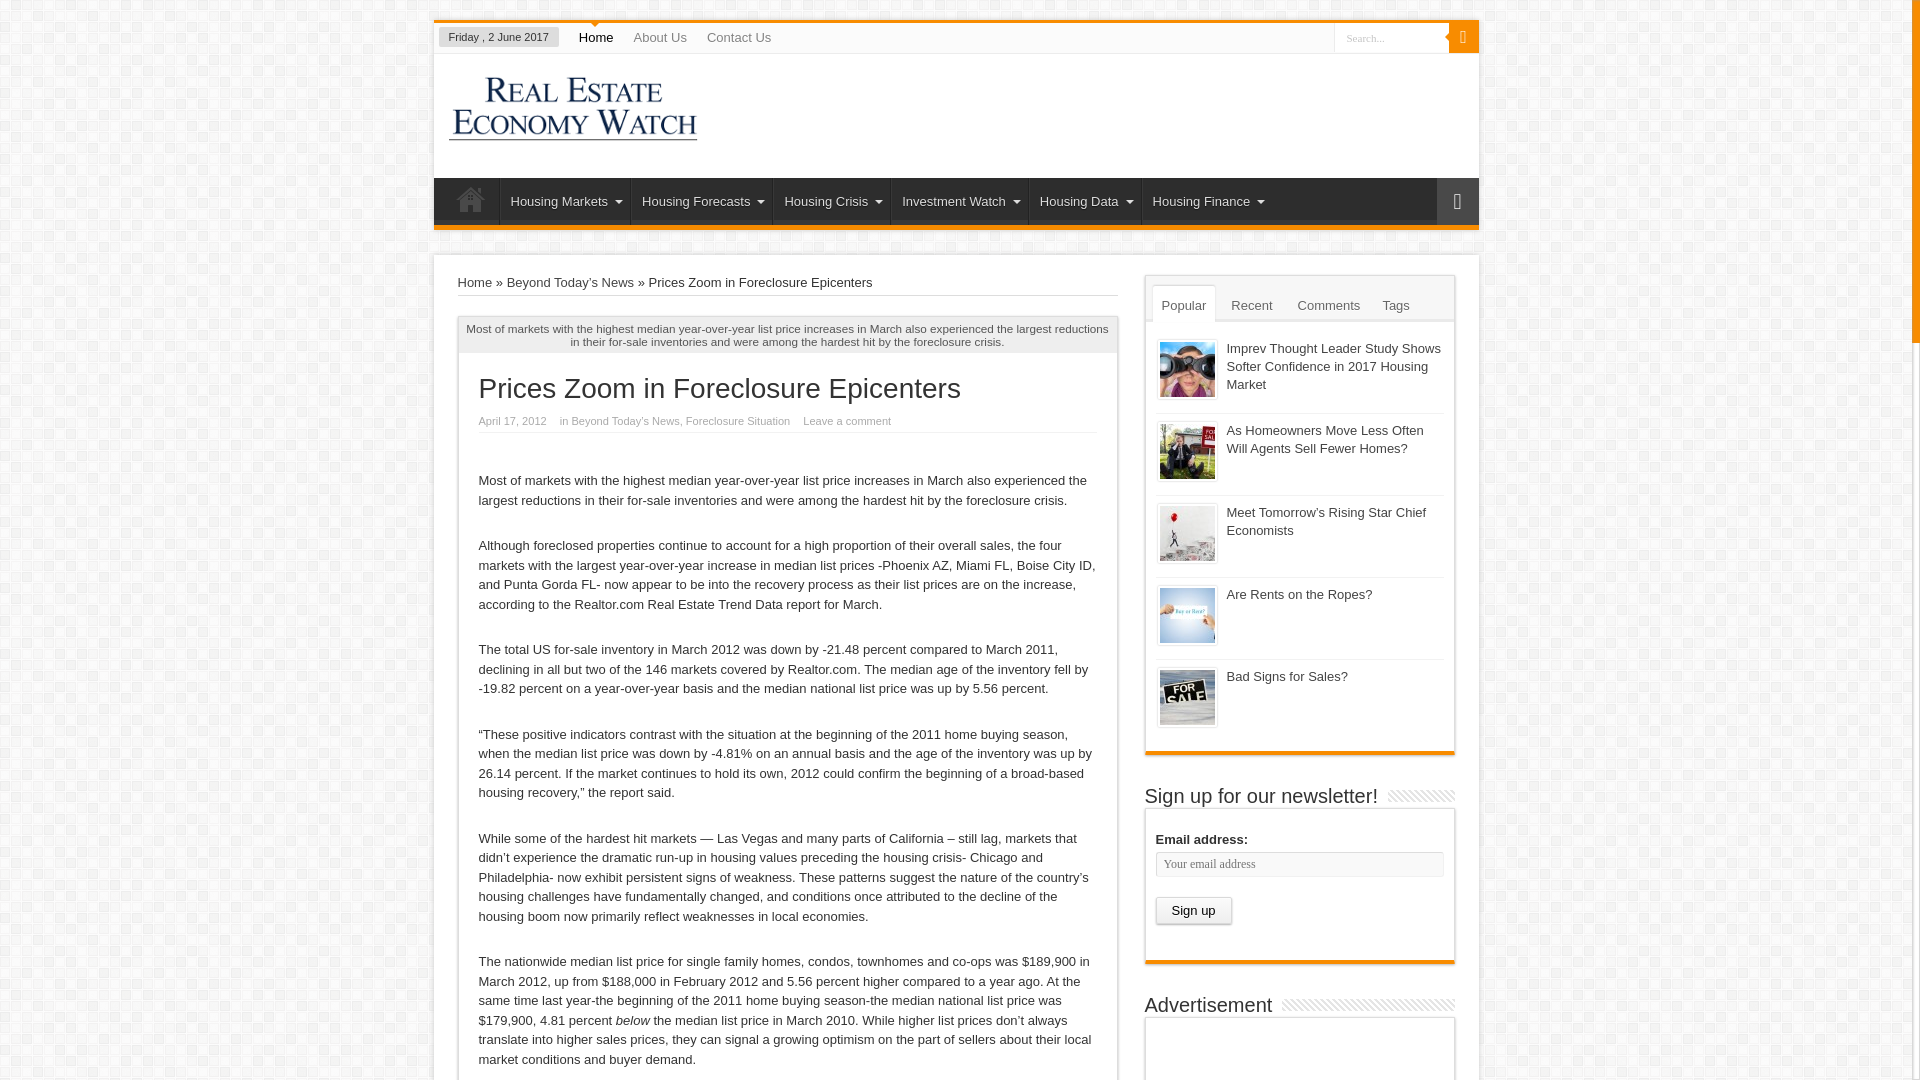  Describe the element at coordinates (596, 37) in the screenshot. I see `Home` at that location.